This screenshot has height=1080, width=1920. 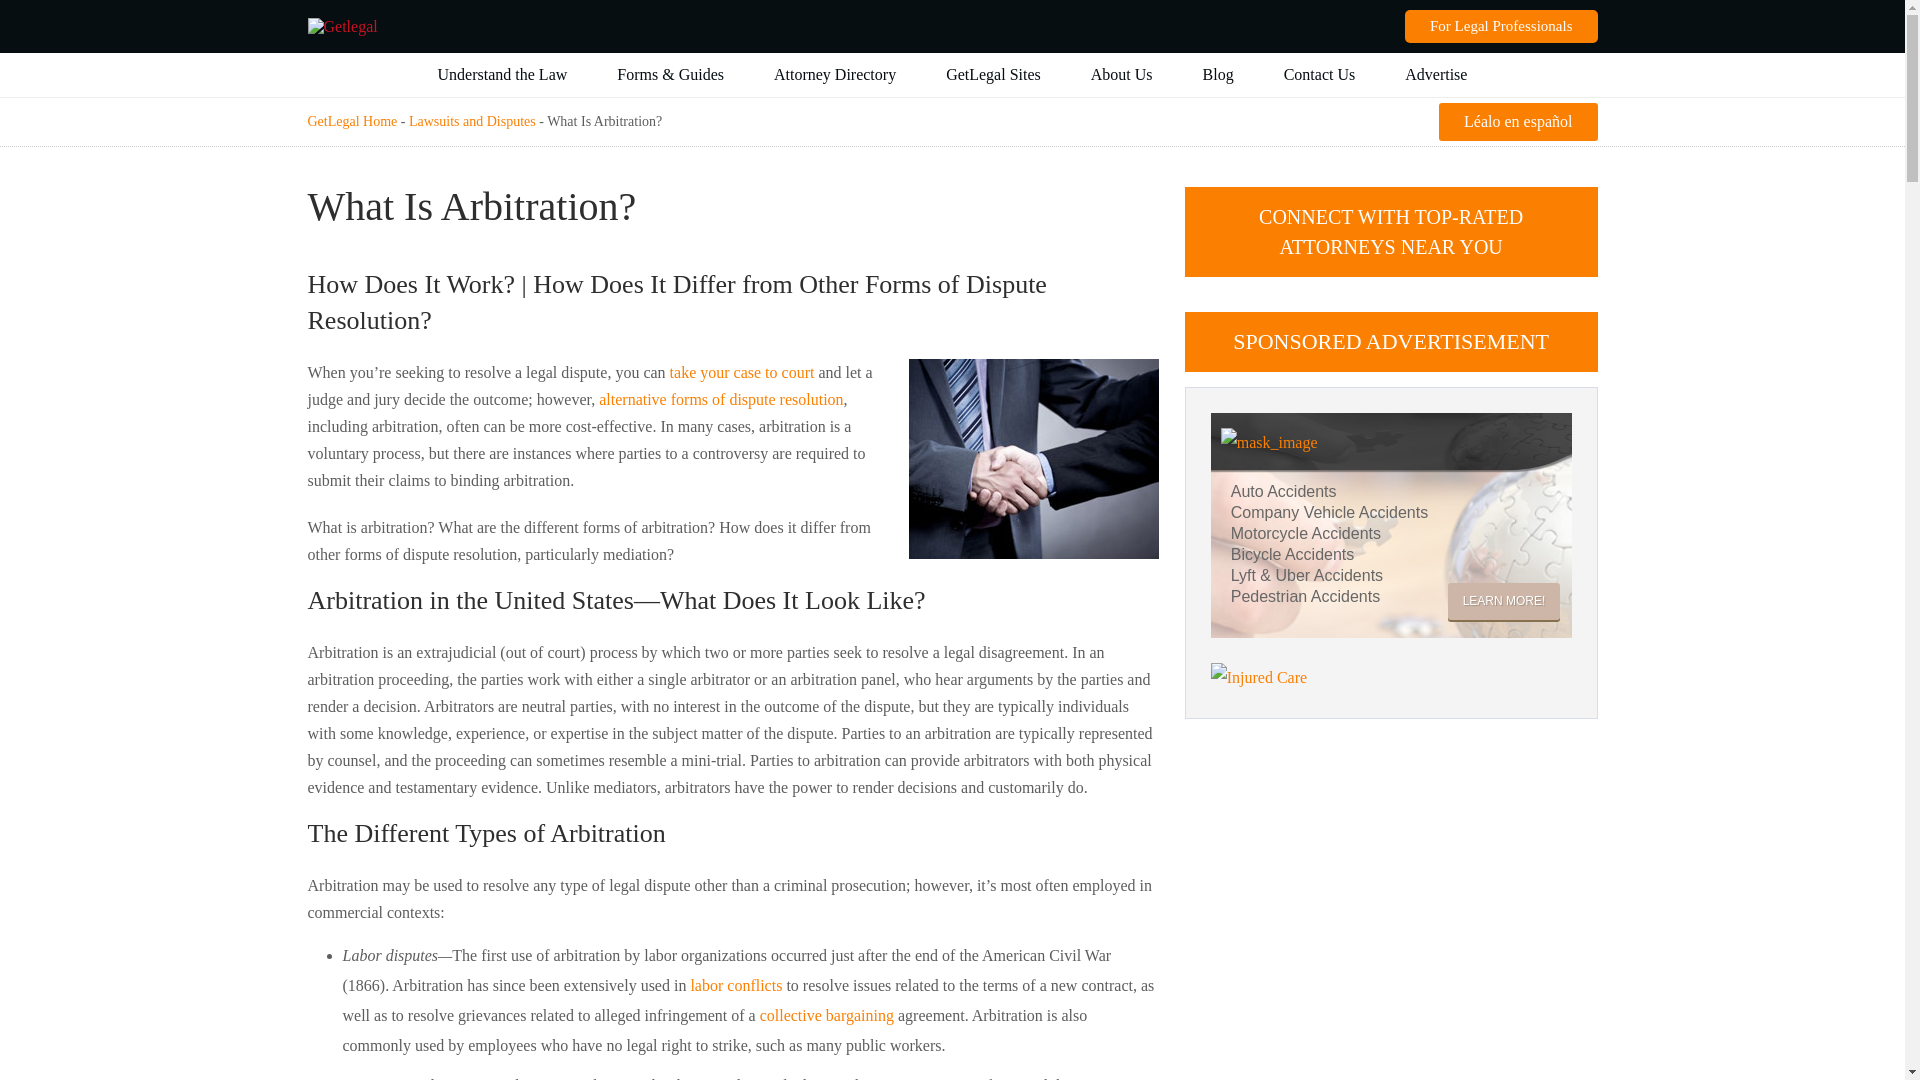 I want to click on Advertise, so click(x=1436, y=74).